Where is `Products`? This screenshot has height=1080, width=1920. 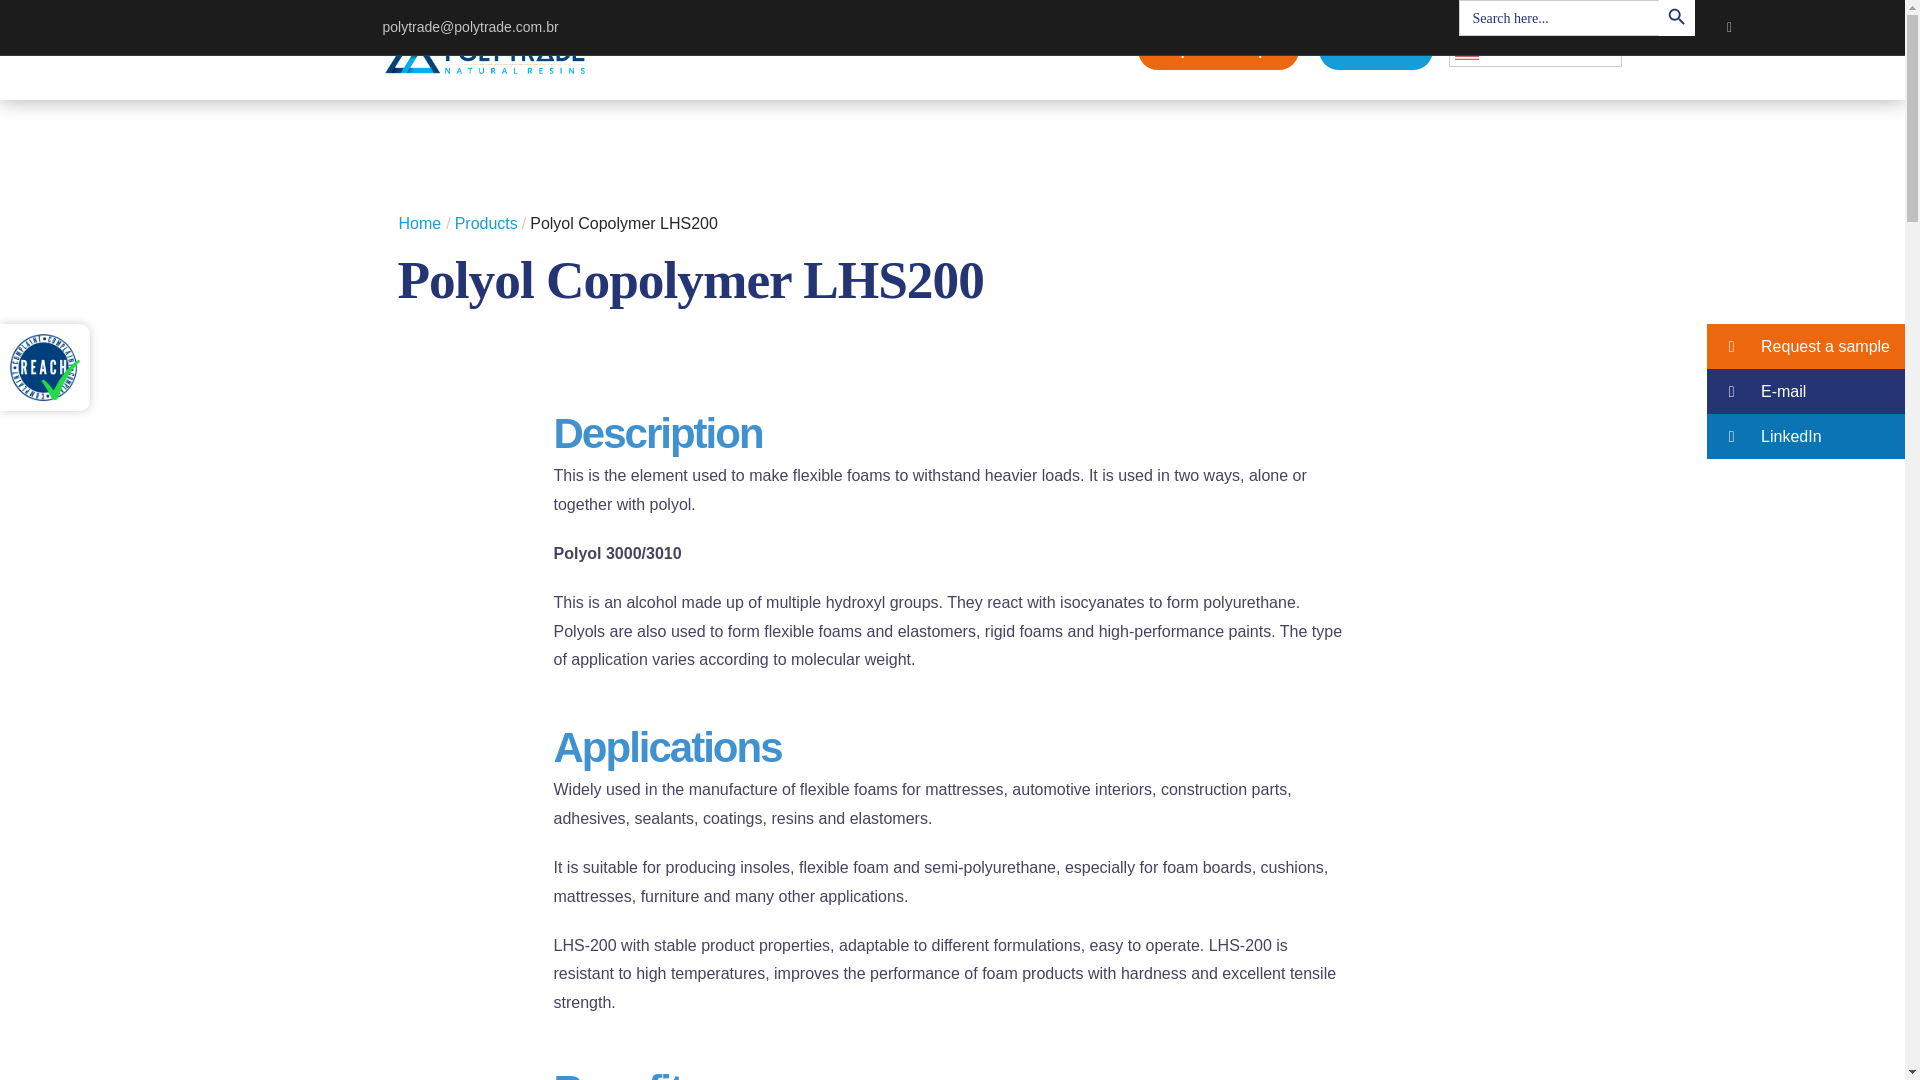
Products is located at coordinates (486, 223).